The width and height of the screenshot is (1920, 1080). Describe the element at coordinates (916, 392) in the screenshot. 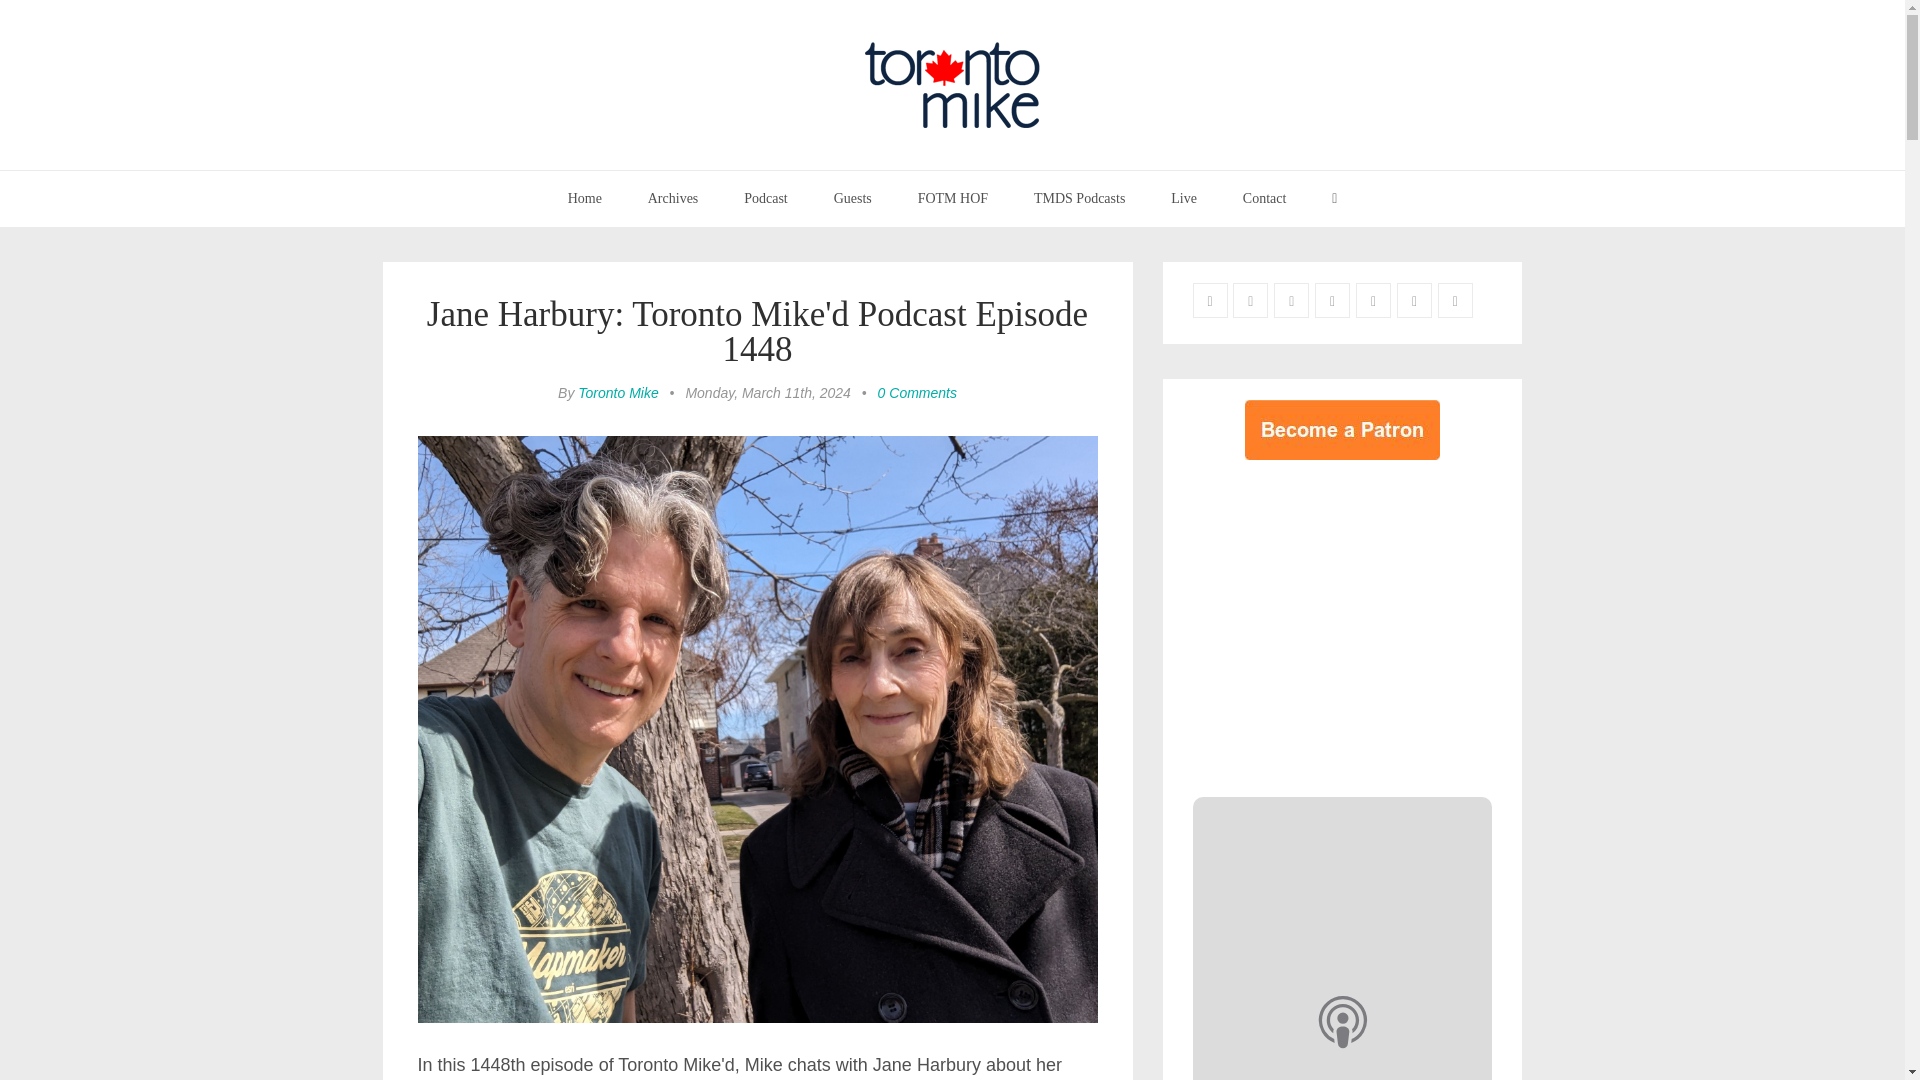

I see `0 Comments` at that location.